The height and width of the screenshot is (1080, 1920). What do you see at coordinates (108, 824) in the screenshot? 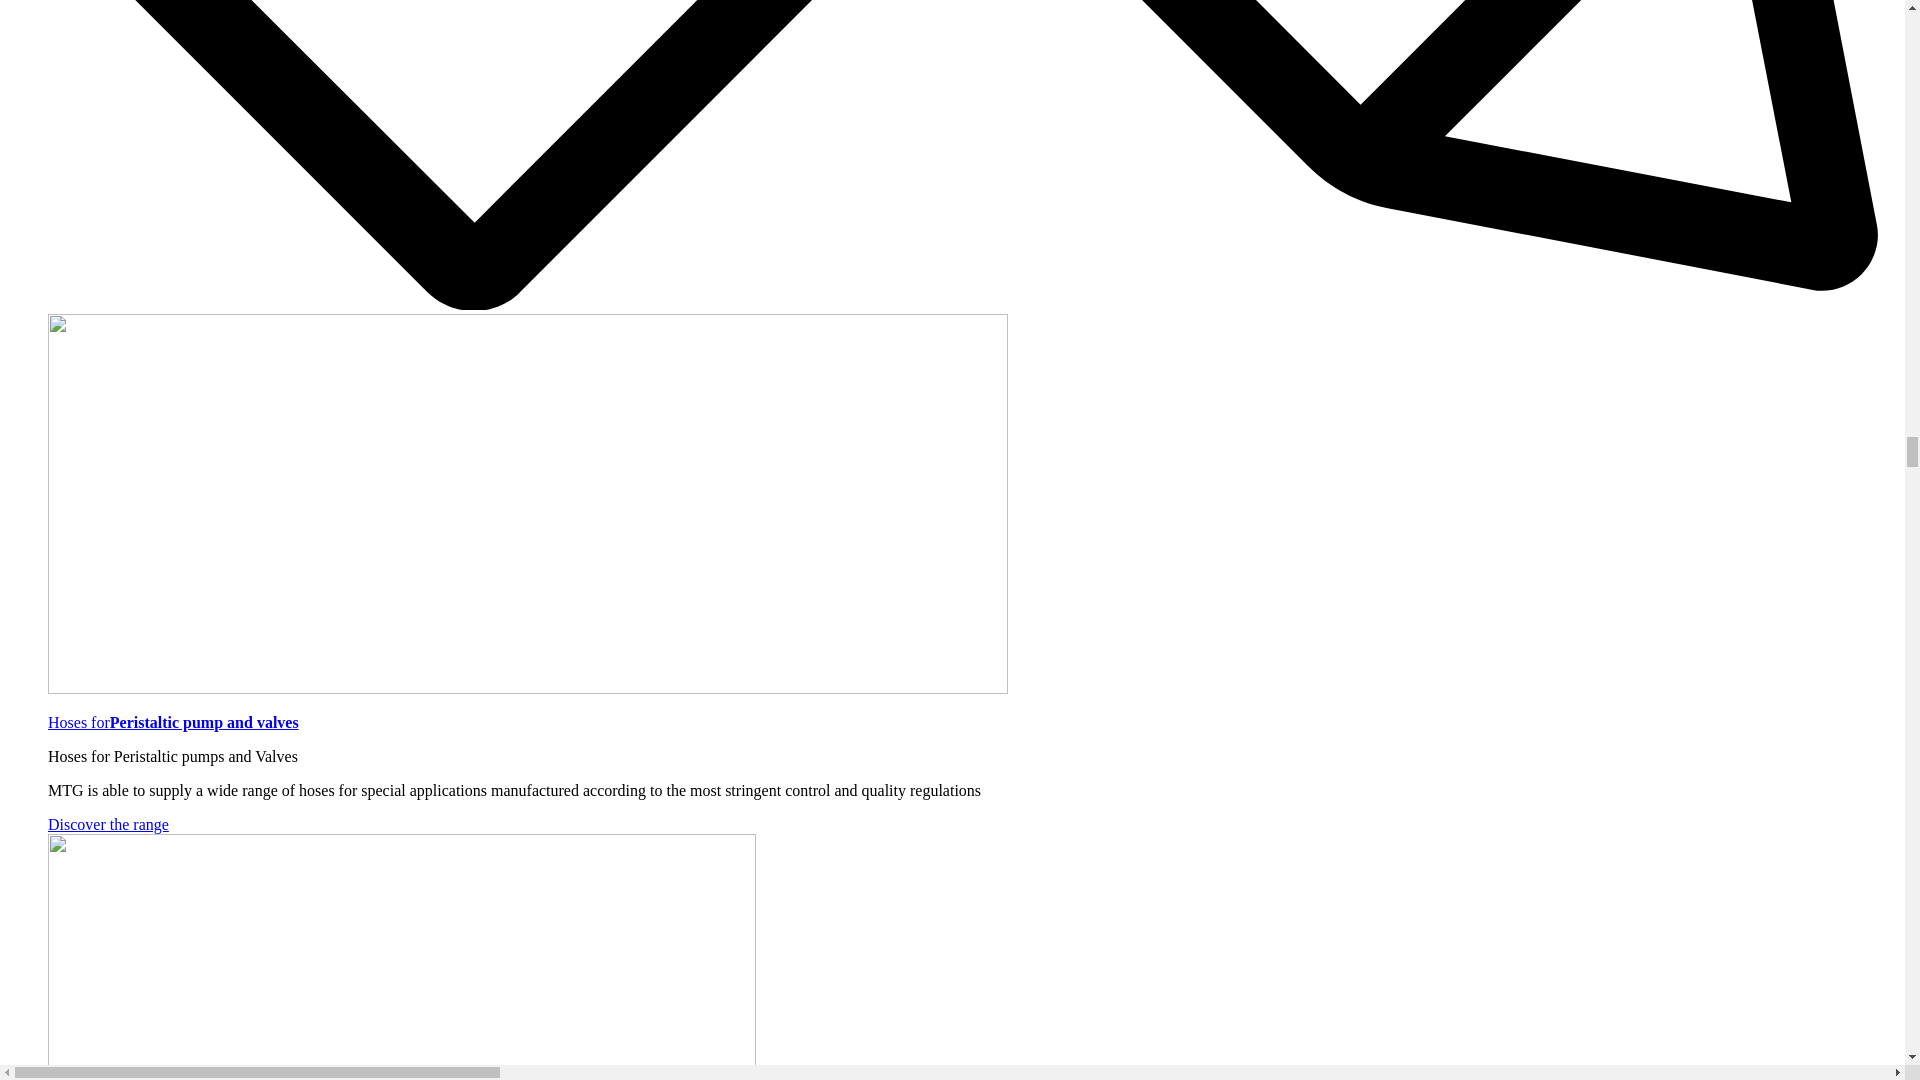
I see `Discover the range` at bounding box center [108, 824].